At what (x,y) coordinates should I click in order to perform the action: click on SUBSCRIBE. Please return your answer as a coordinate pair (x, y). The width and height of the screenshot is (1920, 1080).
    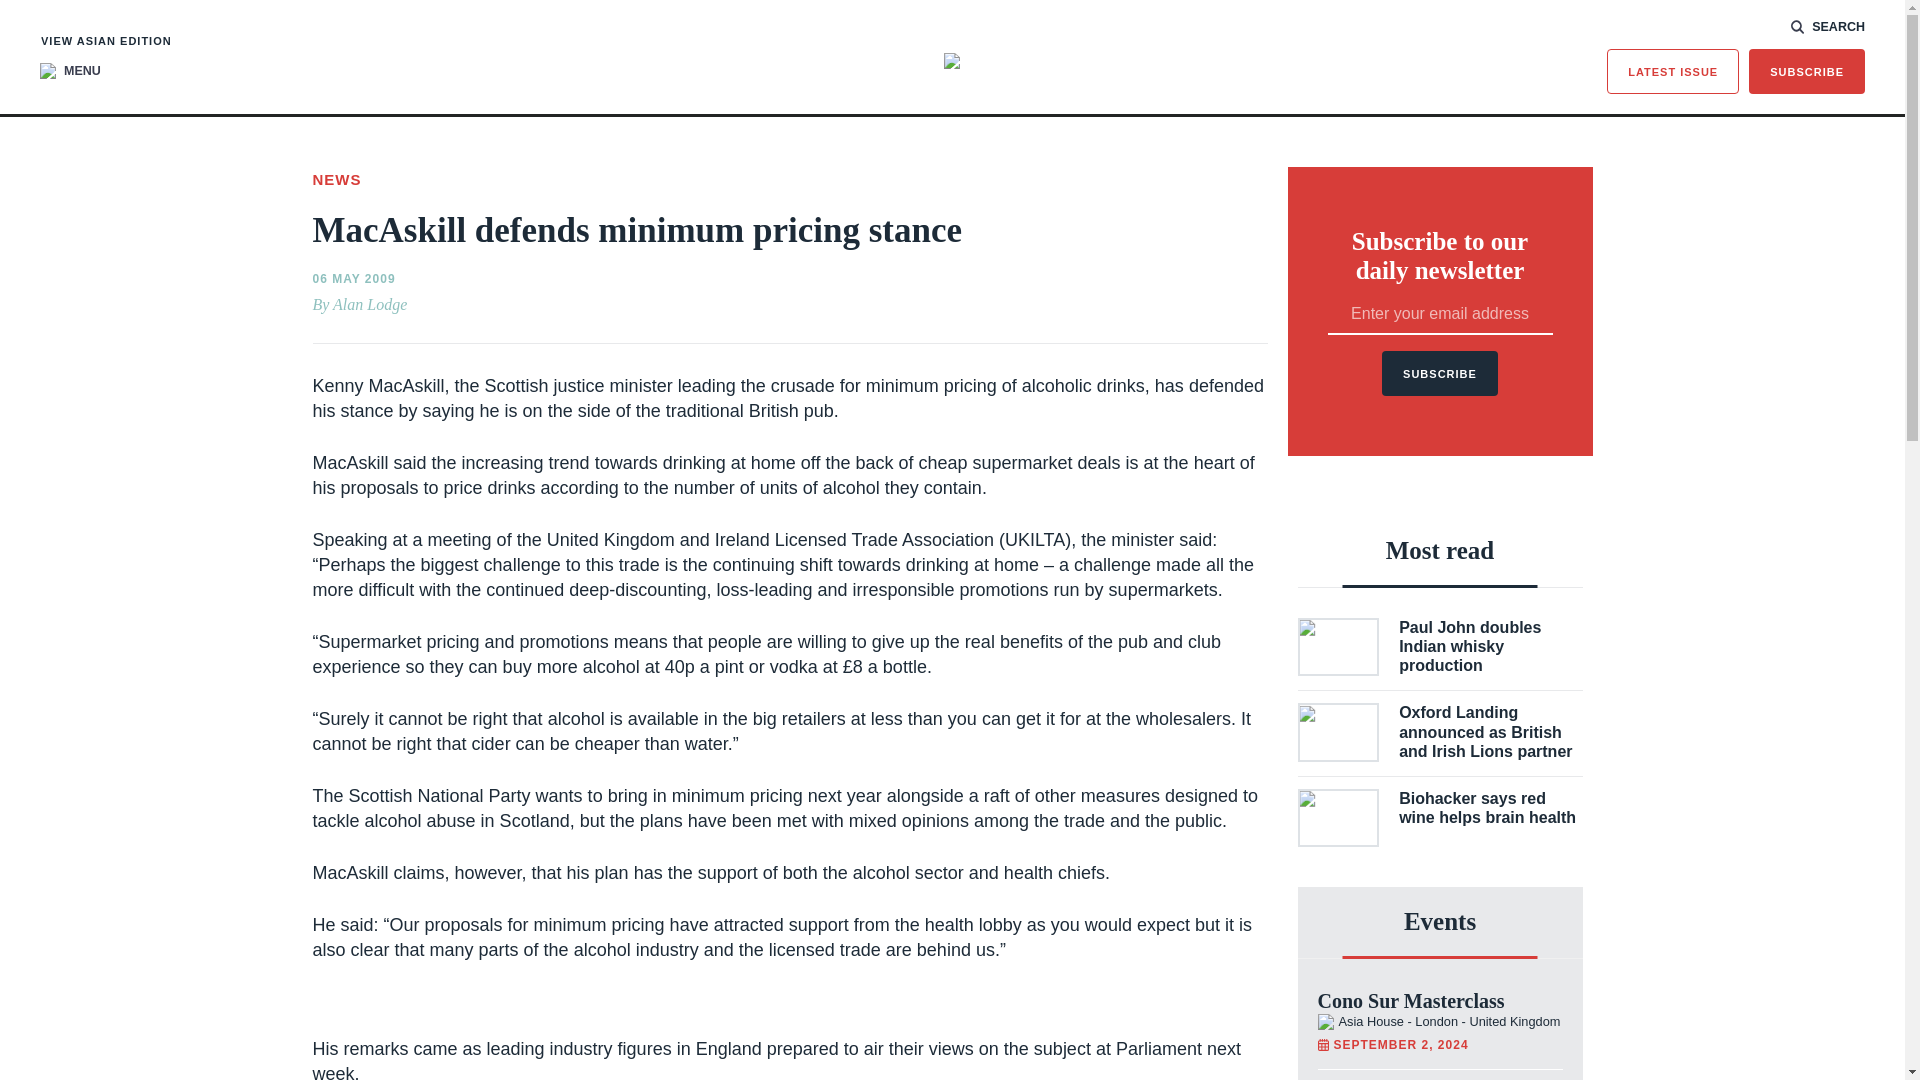
    Looking at the image, I should click on (1806, 70).